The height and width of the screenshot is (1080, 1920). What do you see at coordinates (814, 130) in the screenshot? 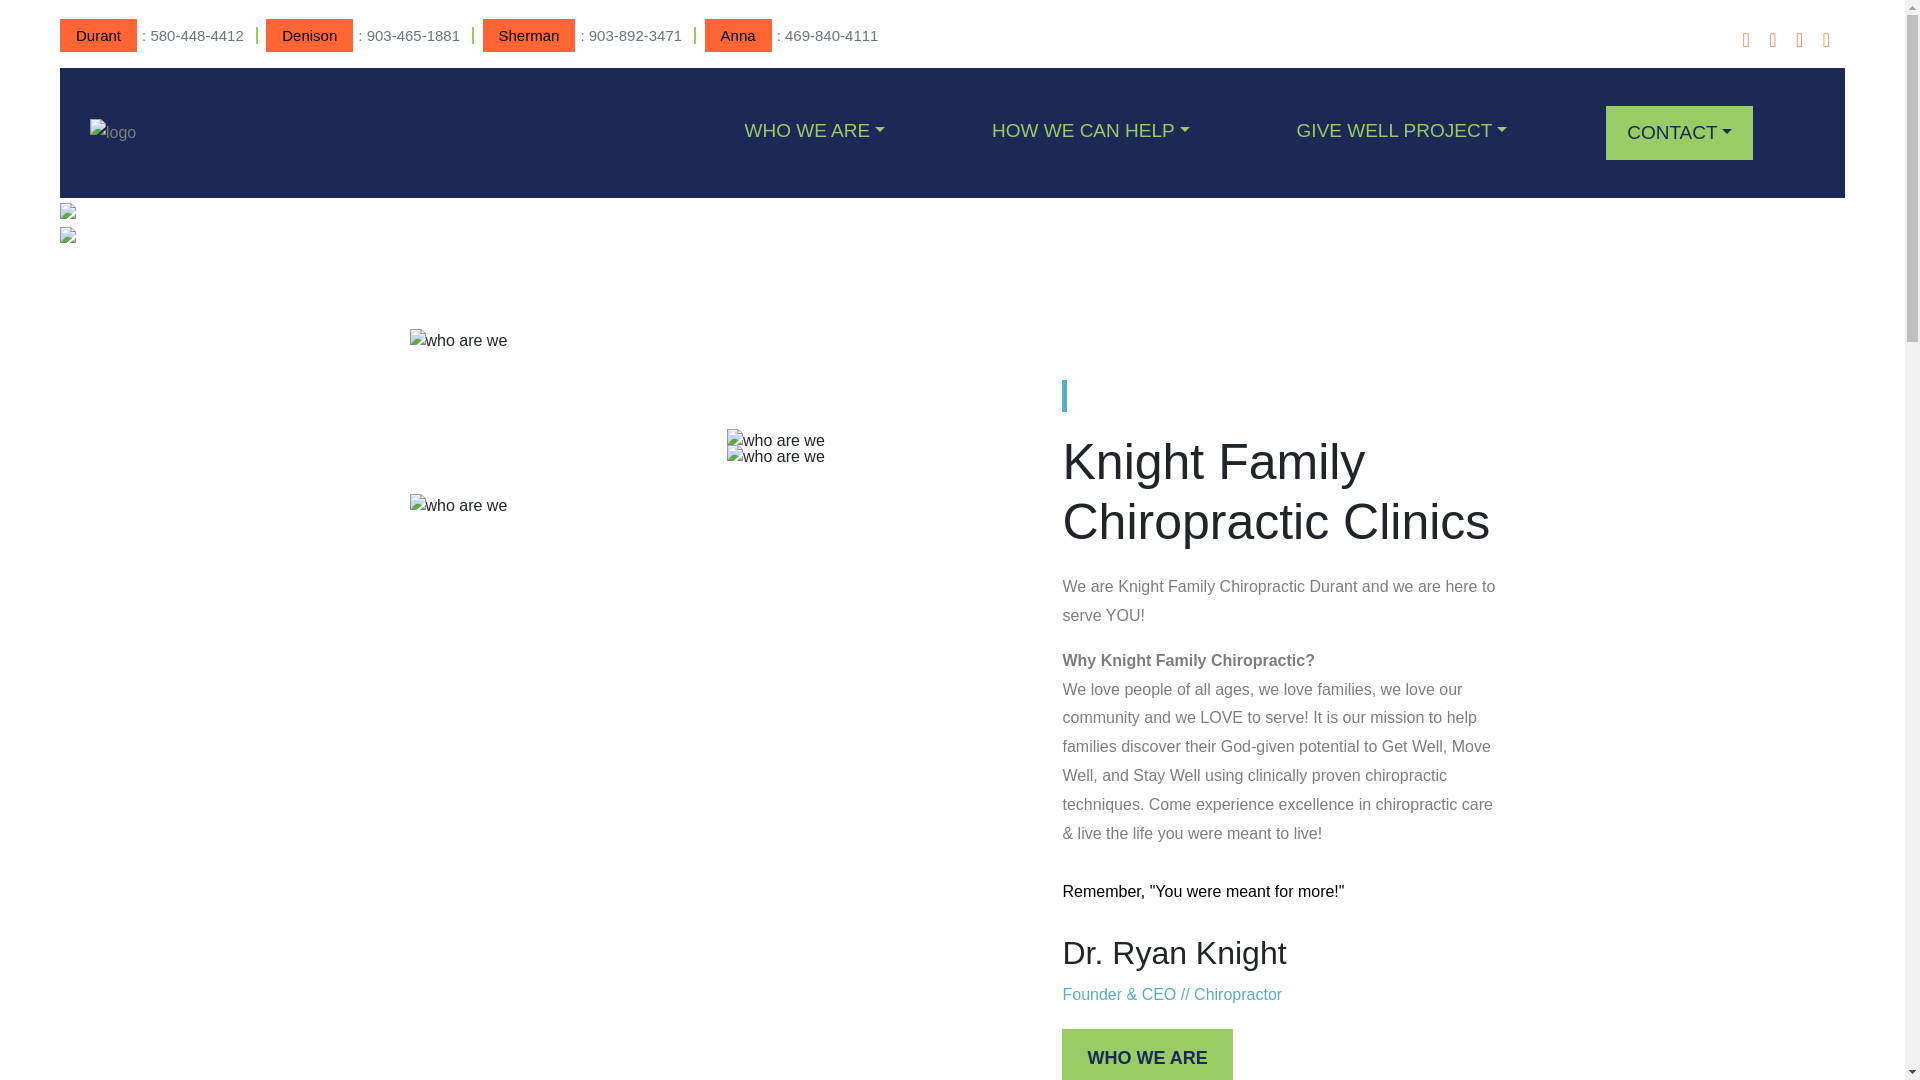
I see `Who We Are` at bounding box center [814, 130].